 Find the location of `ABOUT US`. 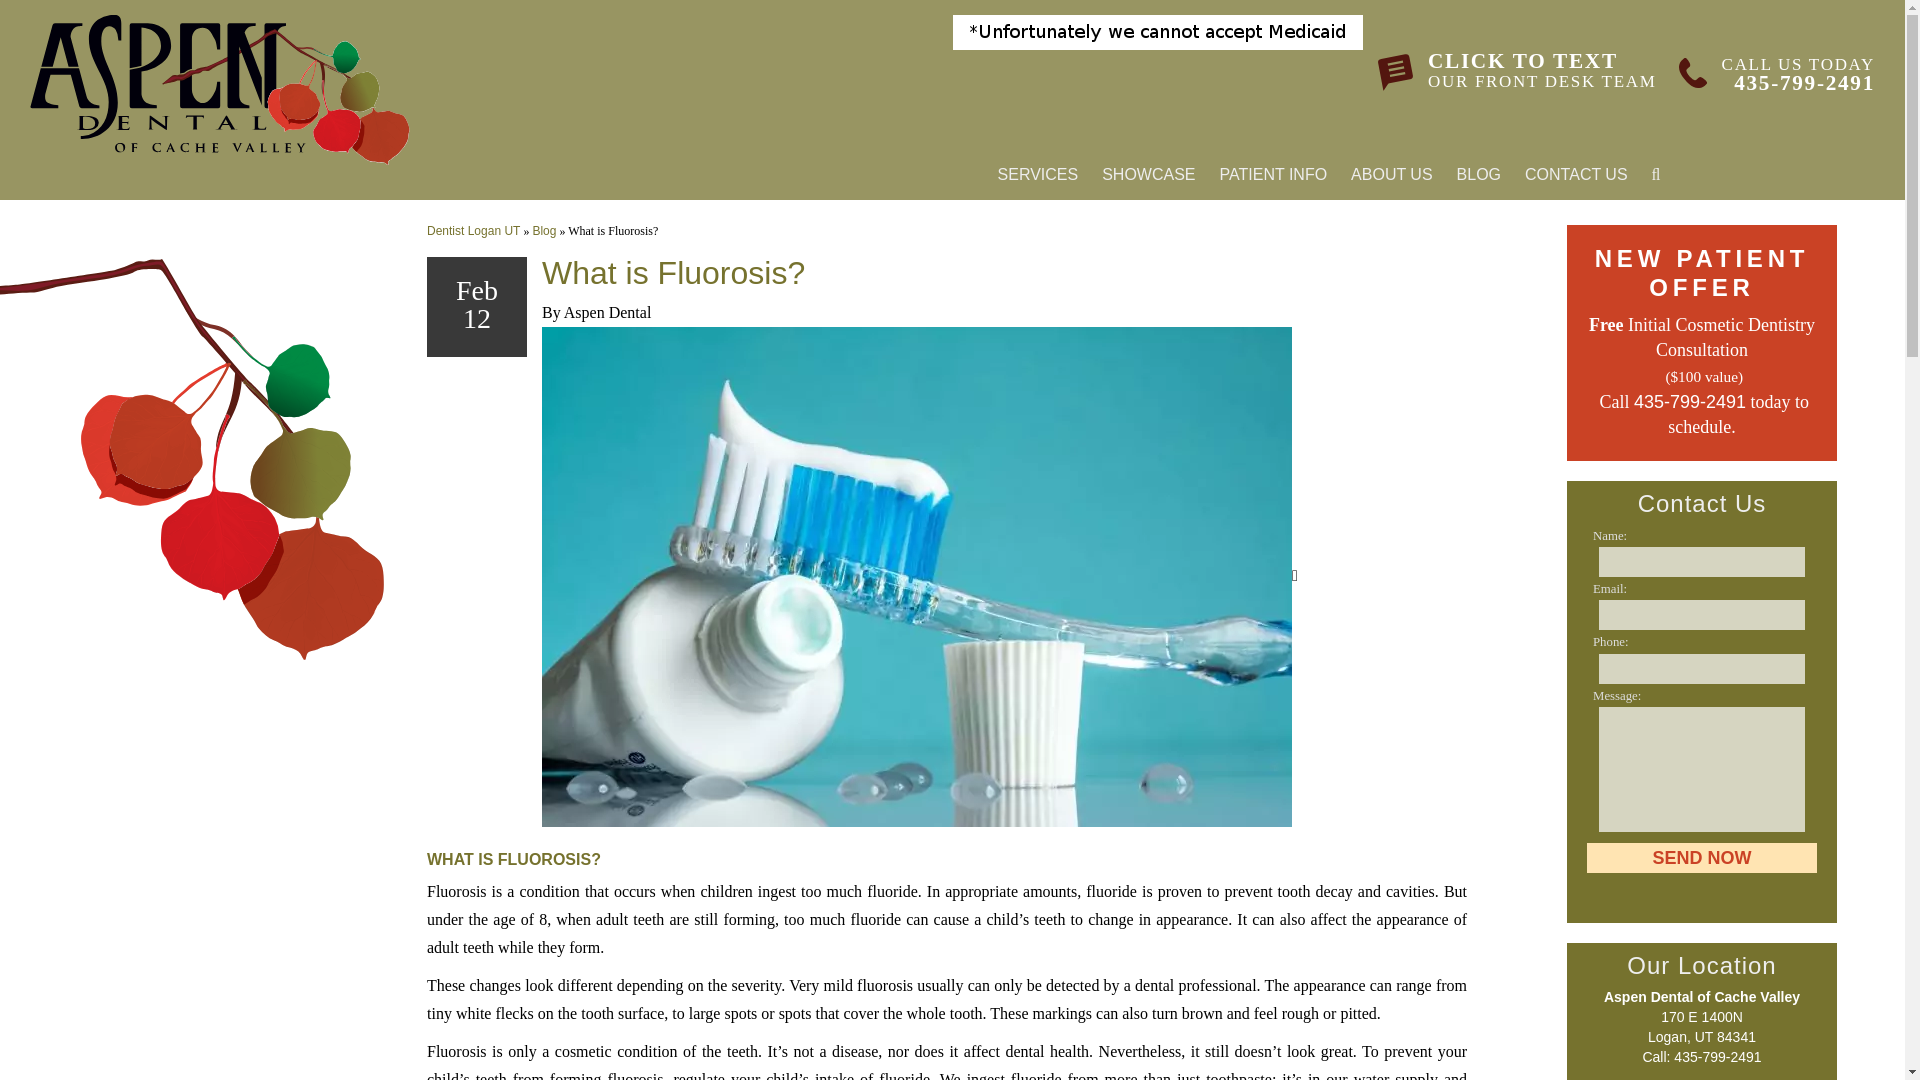

ABOUT US is located at coordinates (1038, 174).